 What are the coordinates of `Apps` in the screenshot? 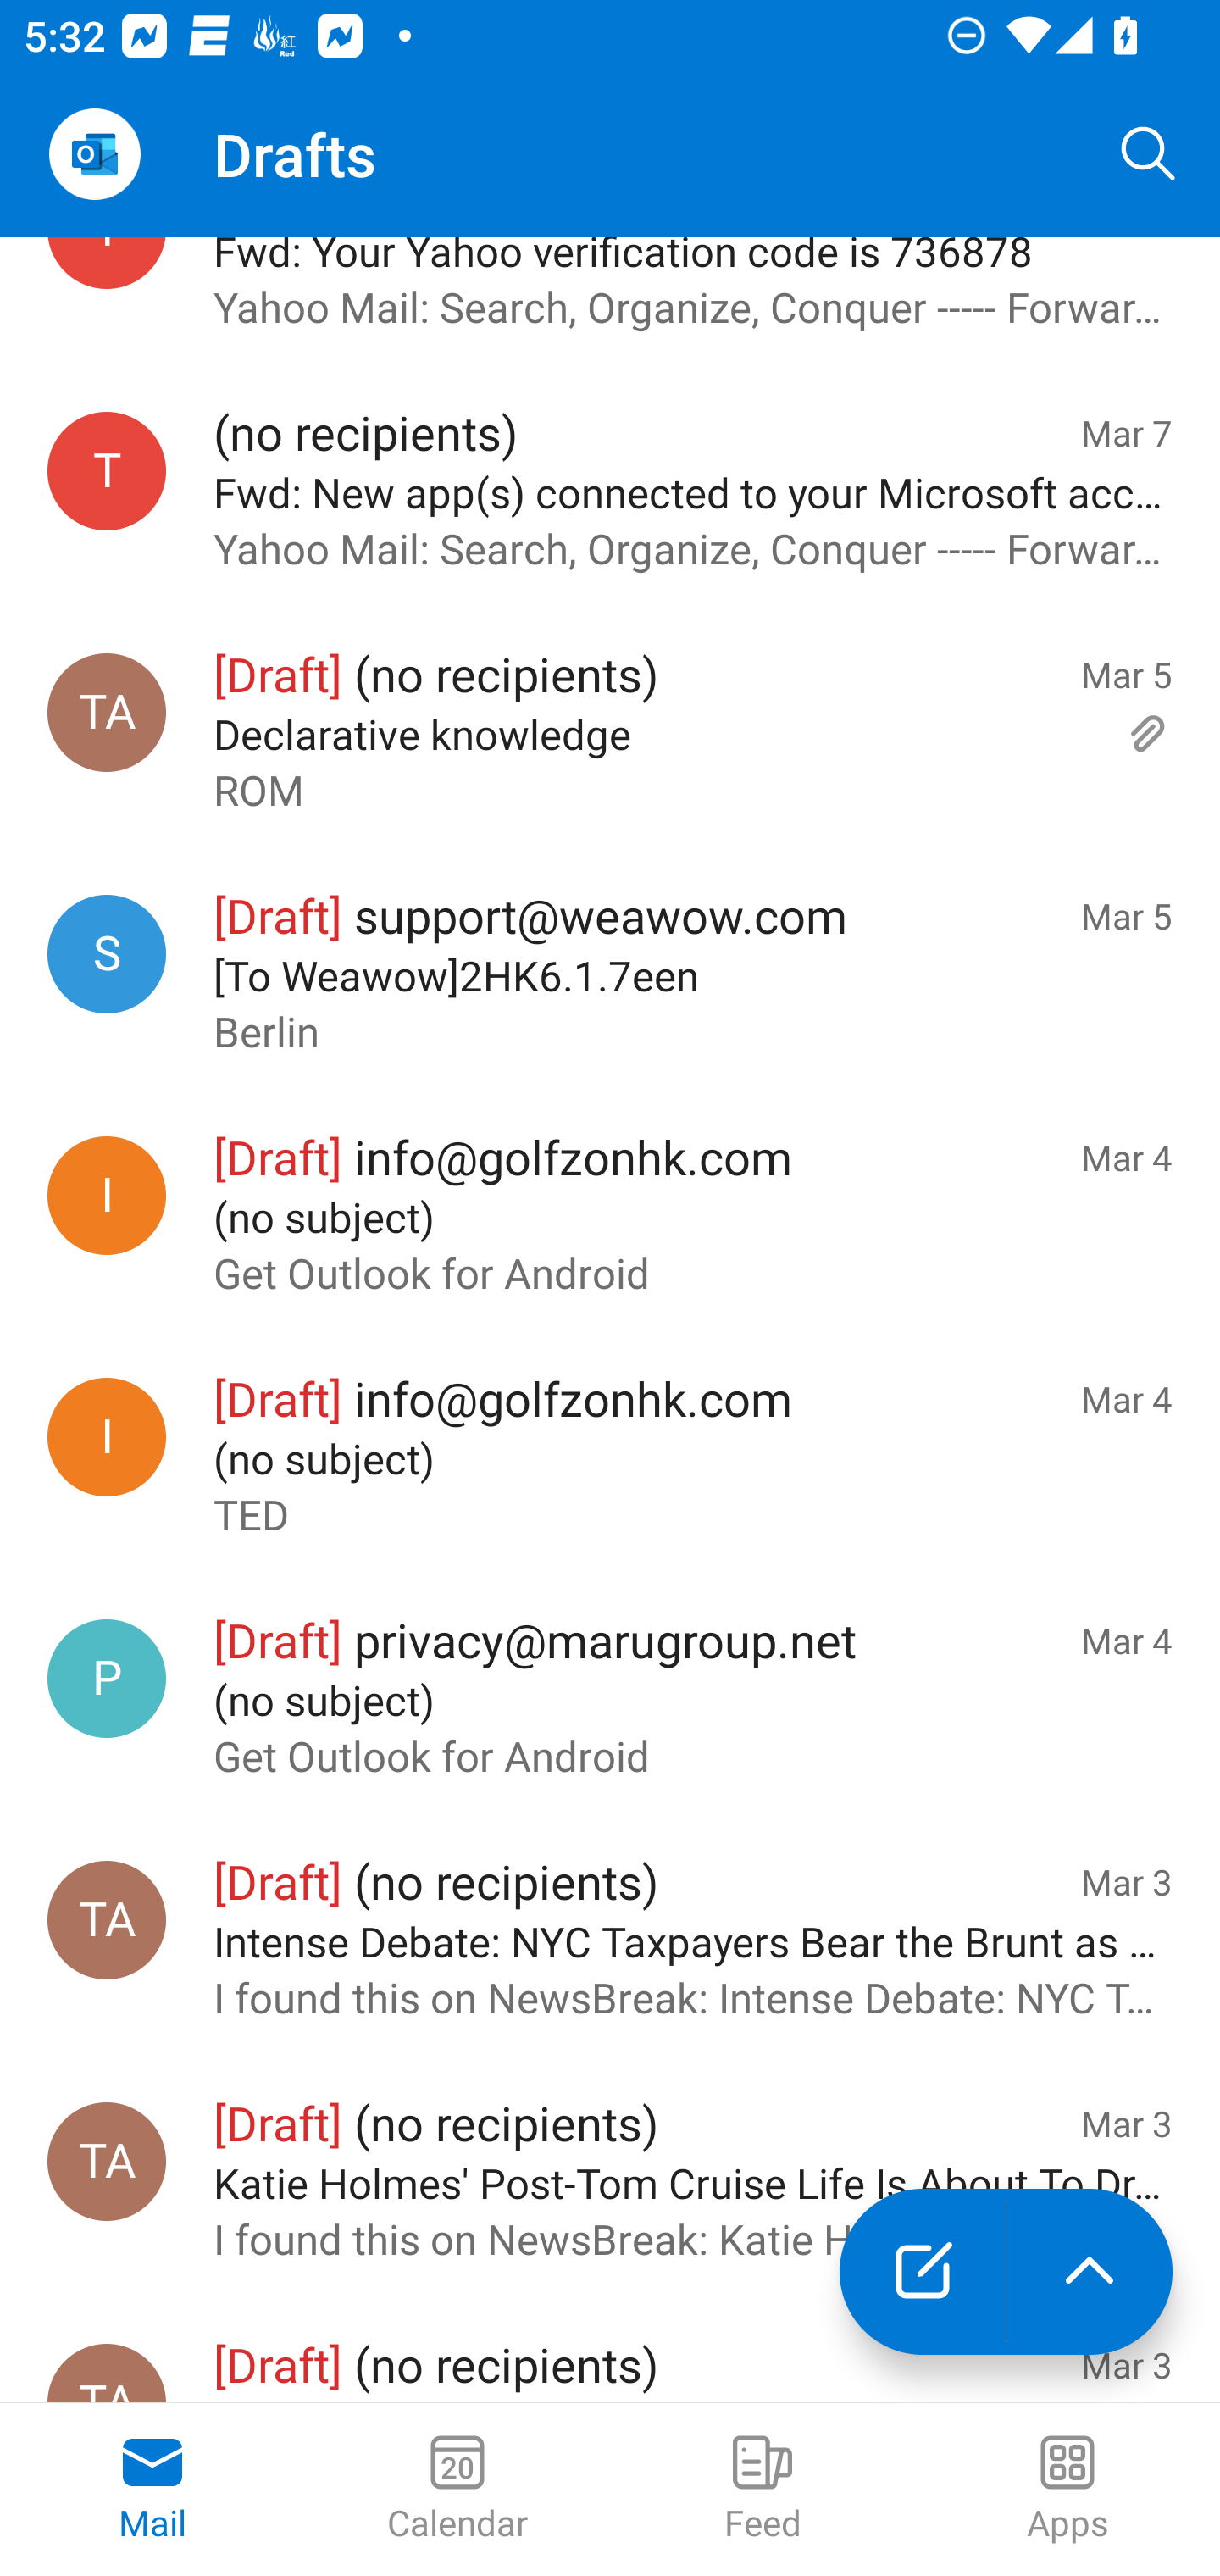 It's located at (1067, 2490).